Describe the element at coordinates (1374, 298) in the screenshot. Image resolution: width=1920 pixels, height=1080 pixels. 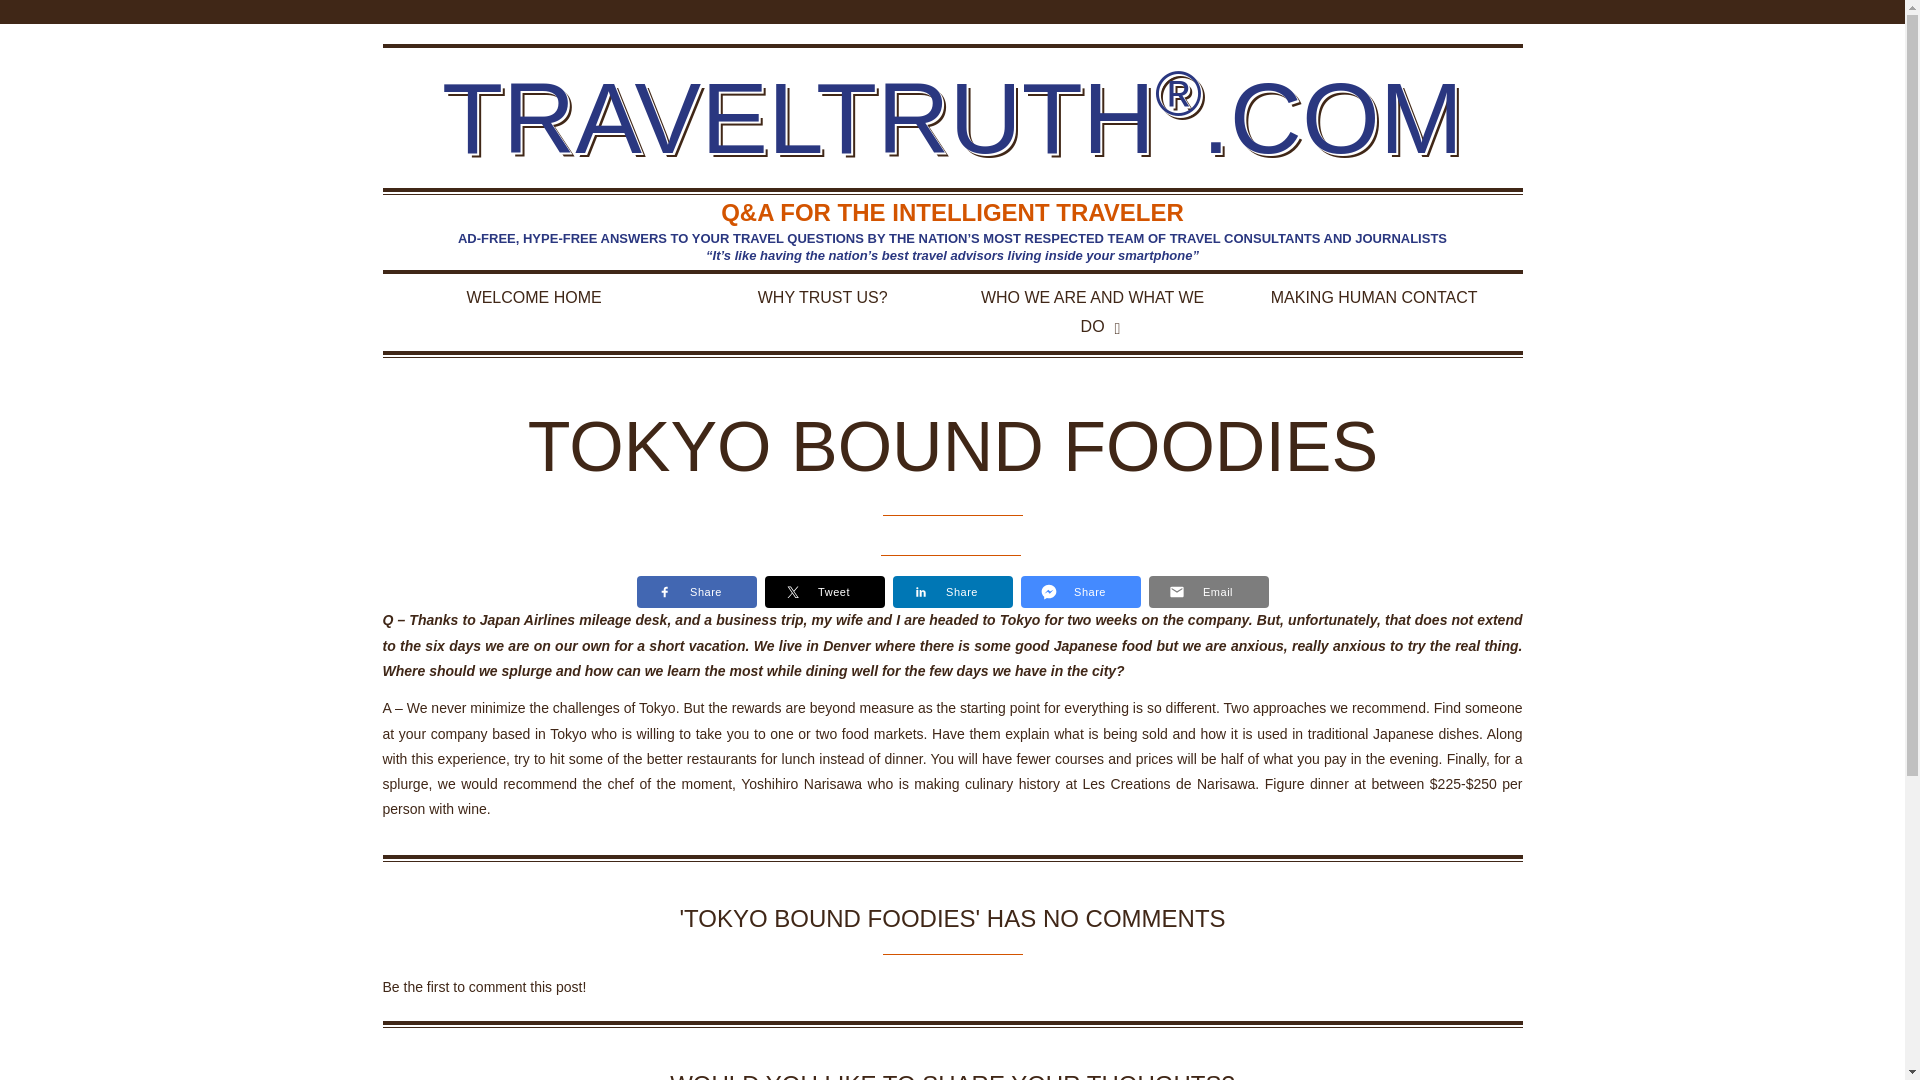
I see `MAKING HUMAN CONTACT` at that location.